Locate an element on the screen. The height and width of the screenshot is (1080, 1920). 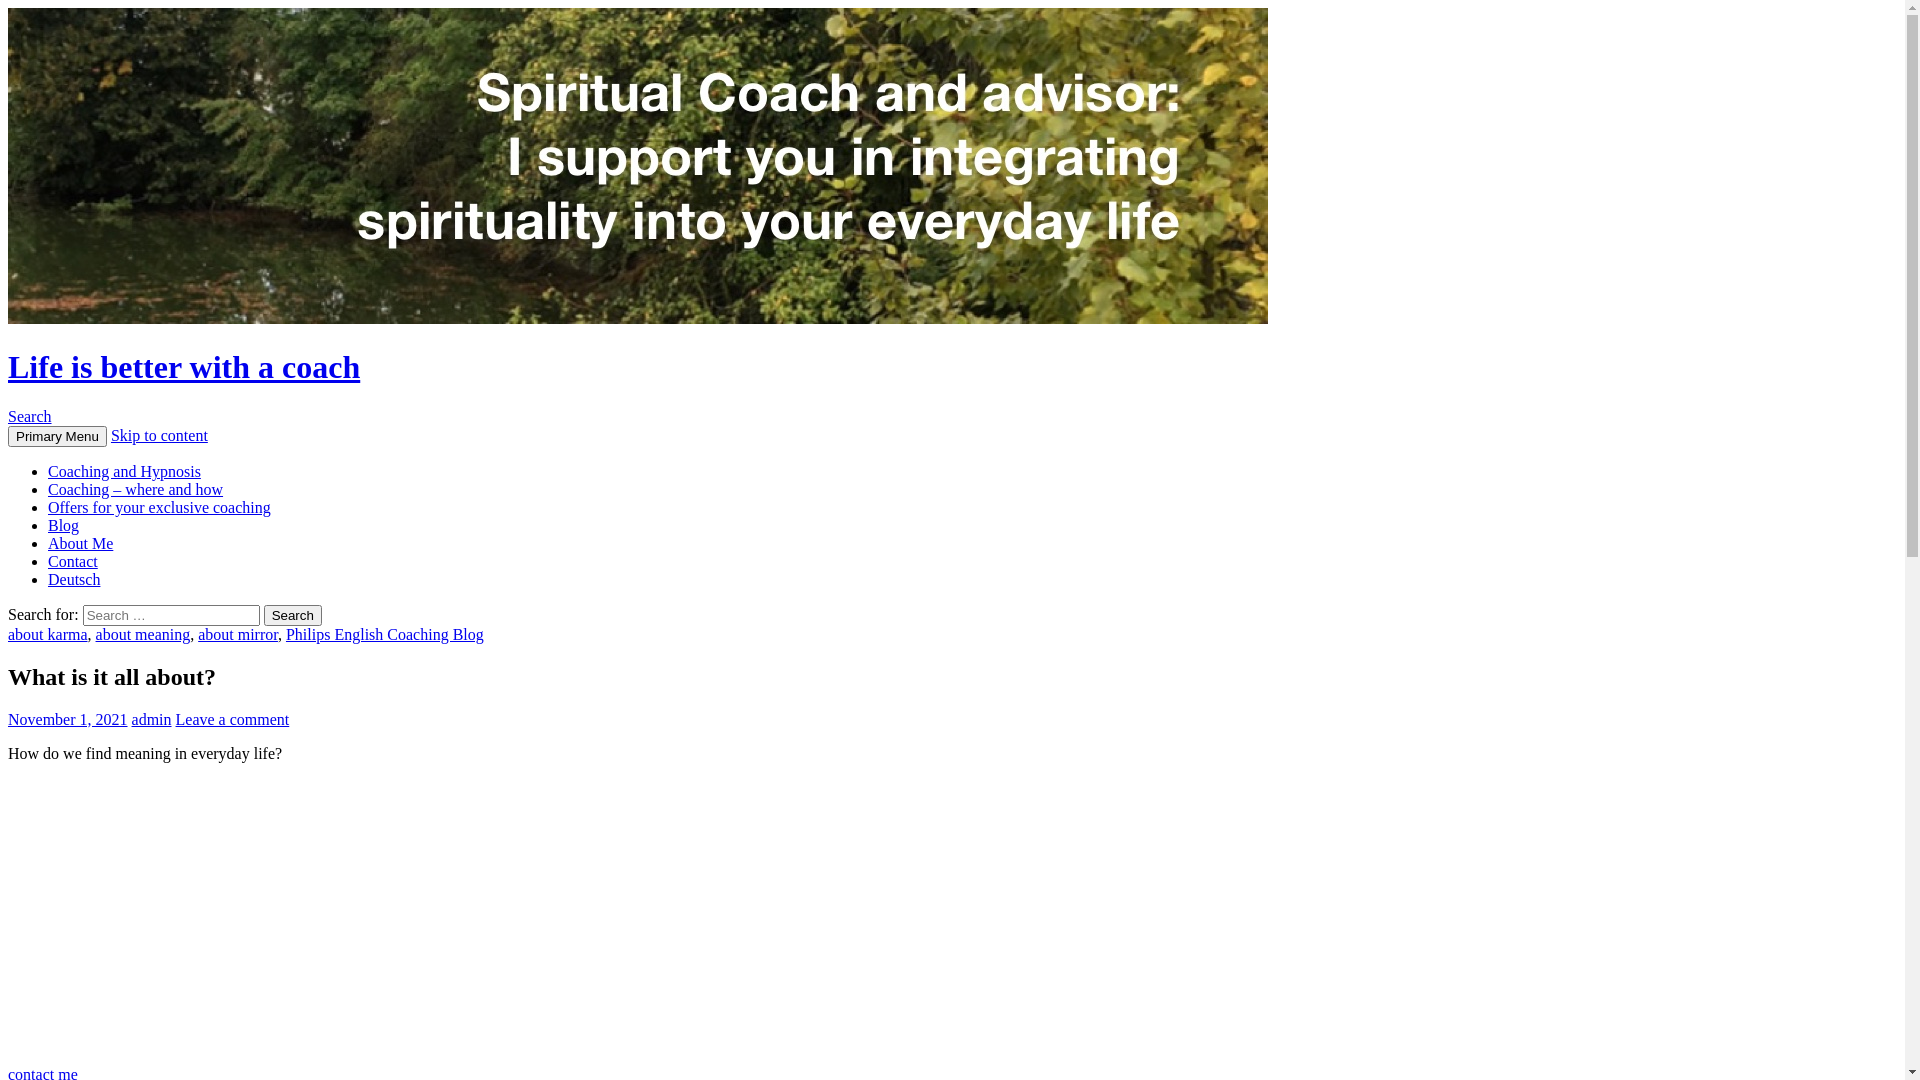
about meaning is located at coordinates (144, 634).